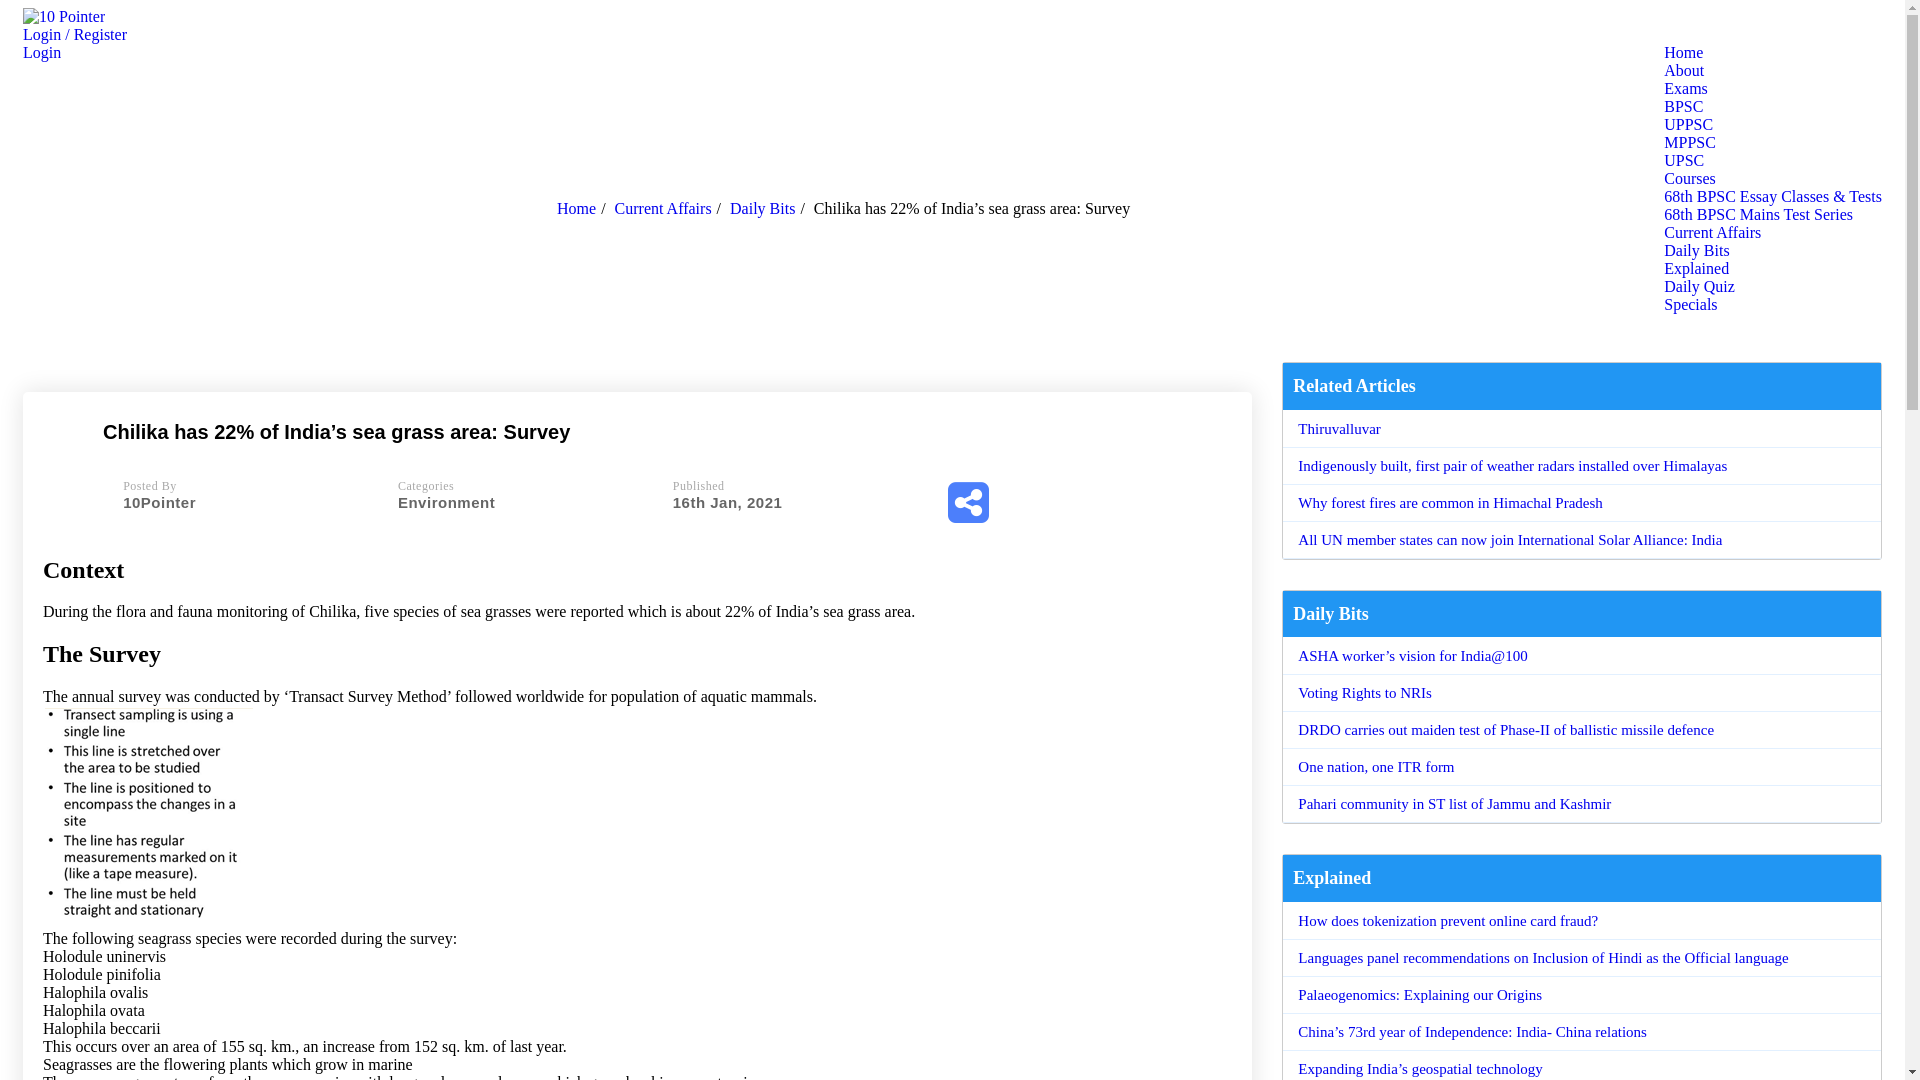  Describe the element at coordinates (1696, 250) in the screenshot. I see `Daily Bits` at that location.